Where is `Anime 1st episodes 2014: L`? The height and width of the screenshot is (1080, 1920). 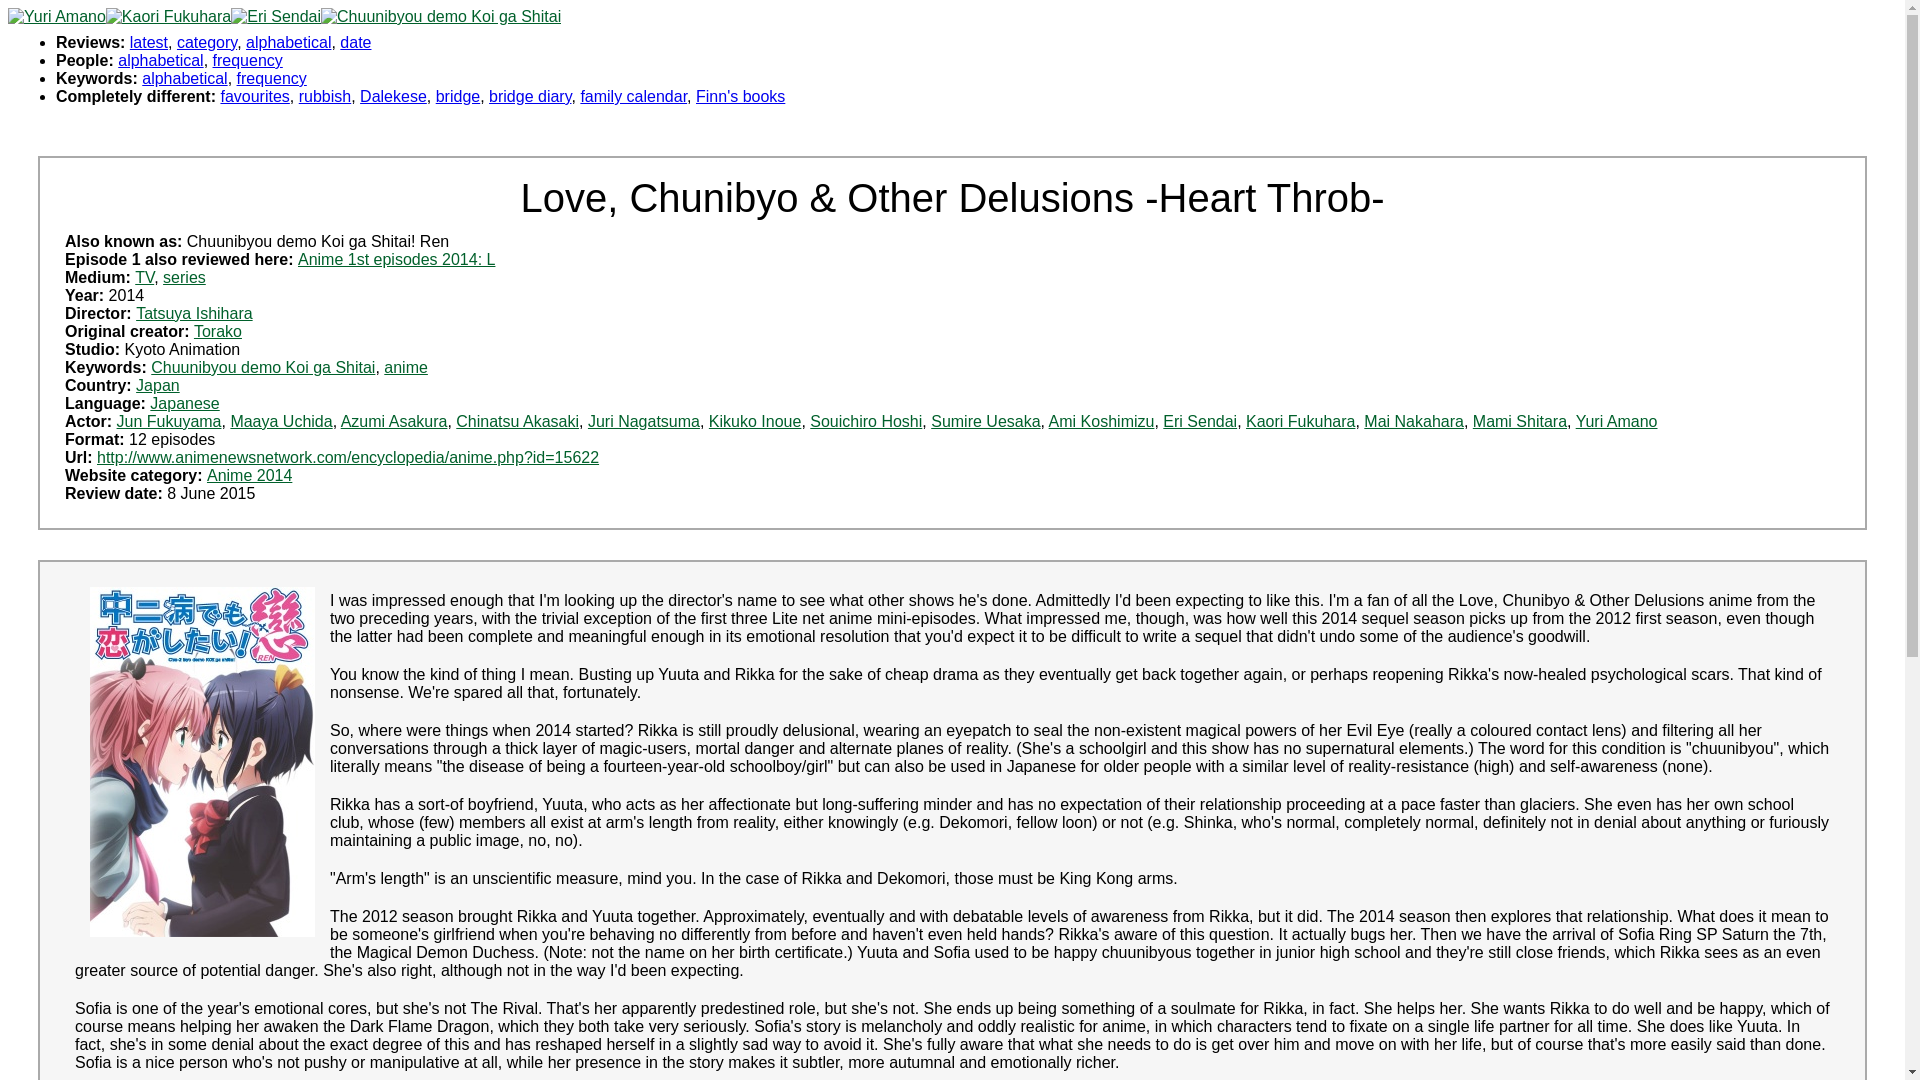 Anime 1st episodes 2014: L is located at coordinates (396, 258).